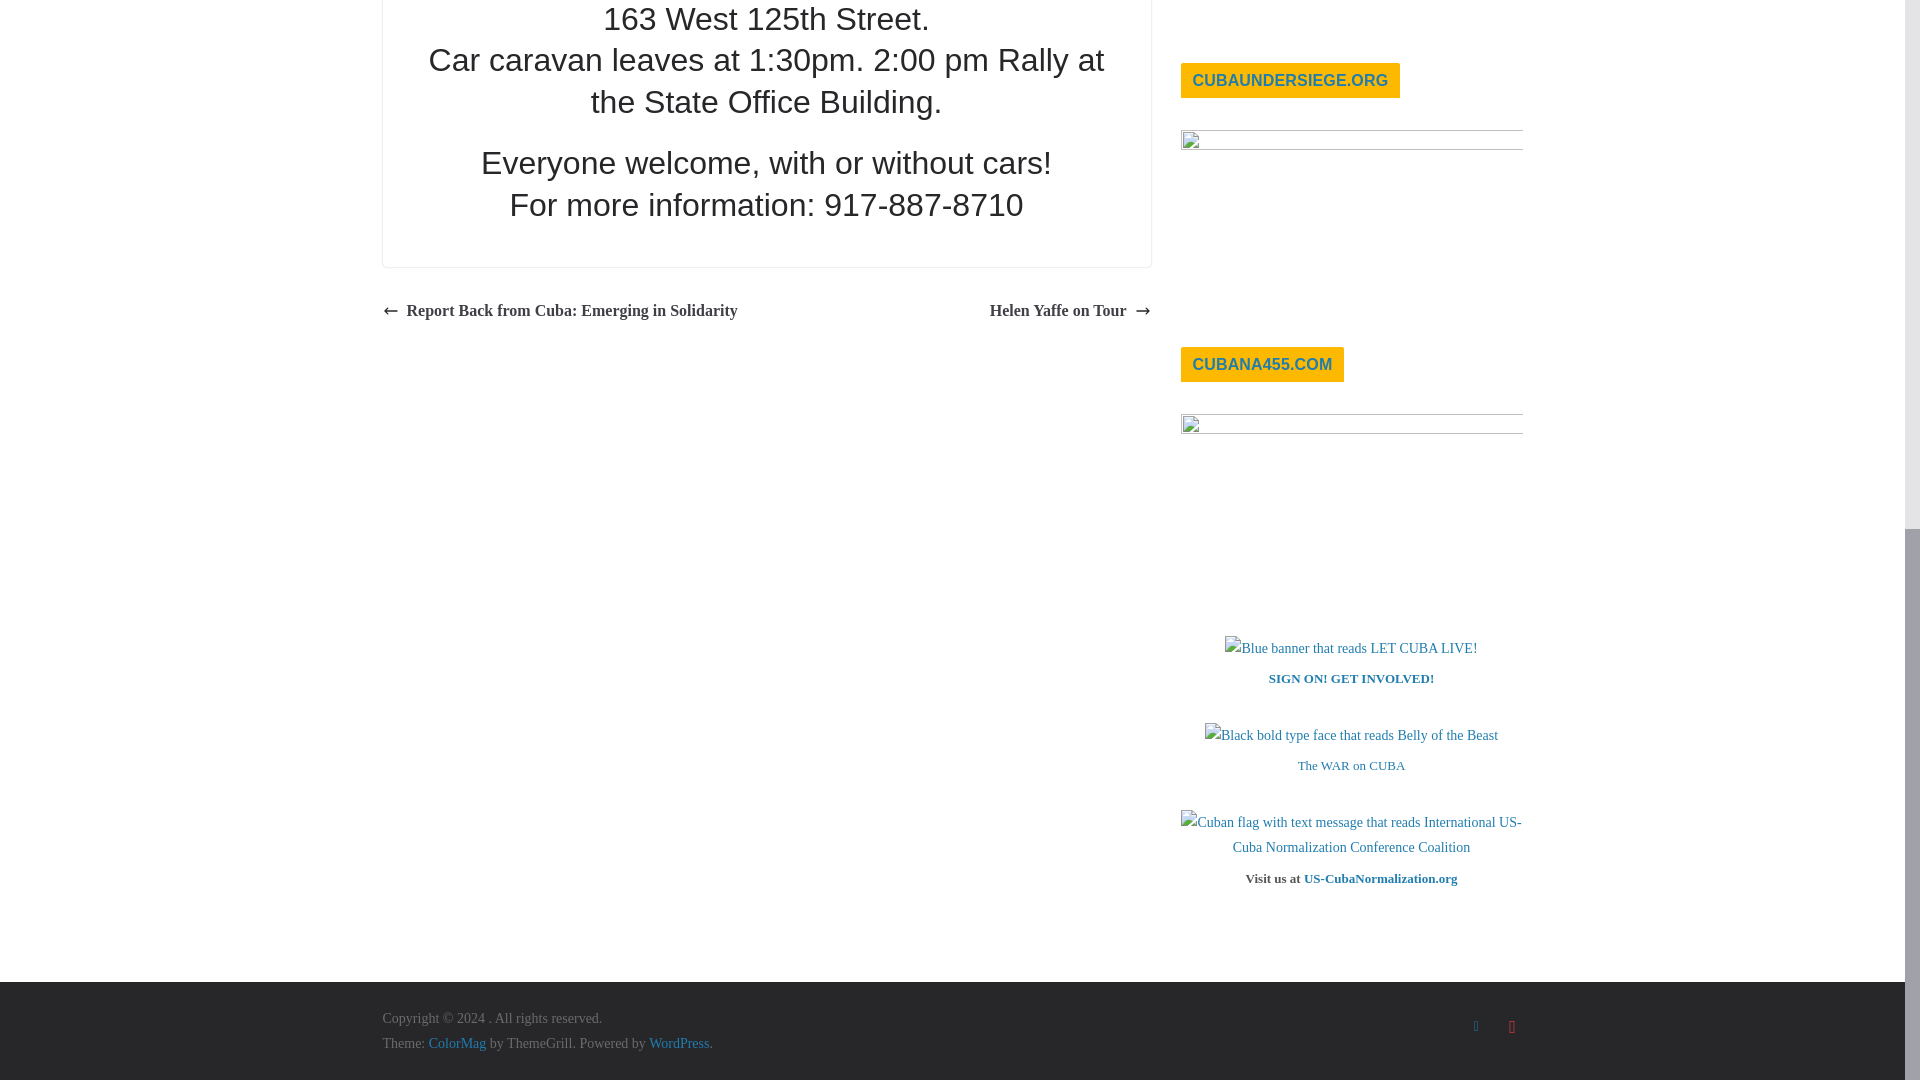 The height and width of the screenshot is (1080, 1920). Describe the element at coordinates (1290, 80) in the screenshot. I see `CUBAUNDERSIEGE.ORG` at that location.